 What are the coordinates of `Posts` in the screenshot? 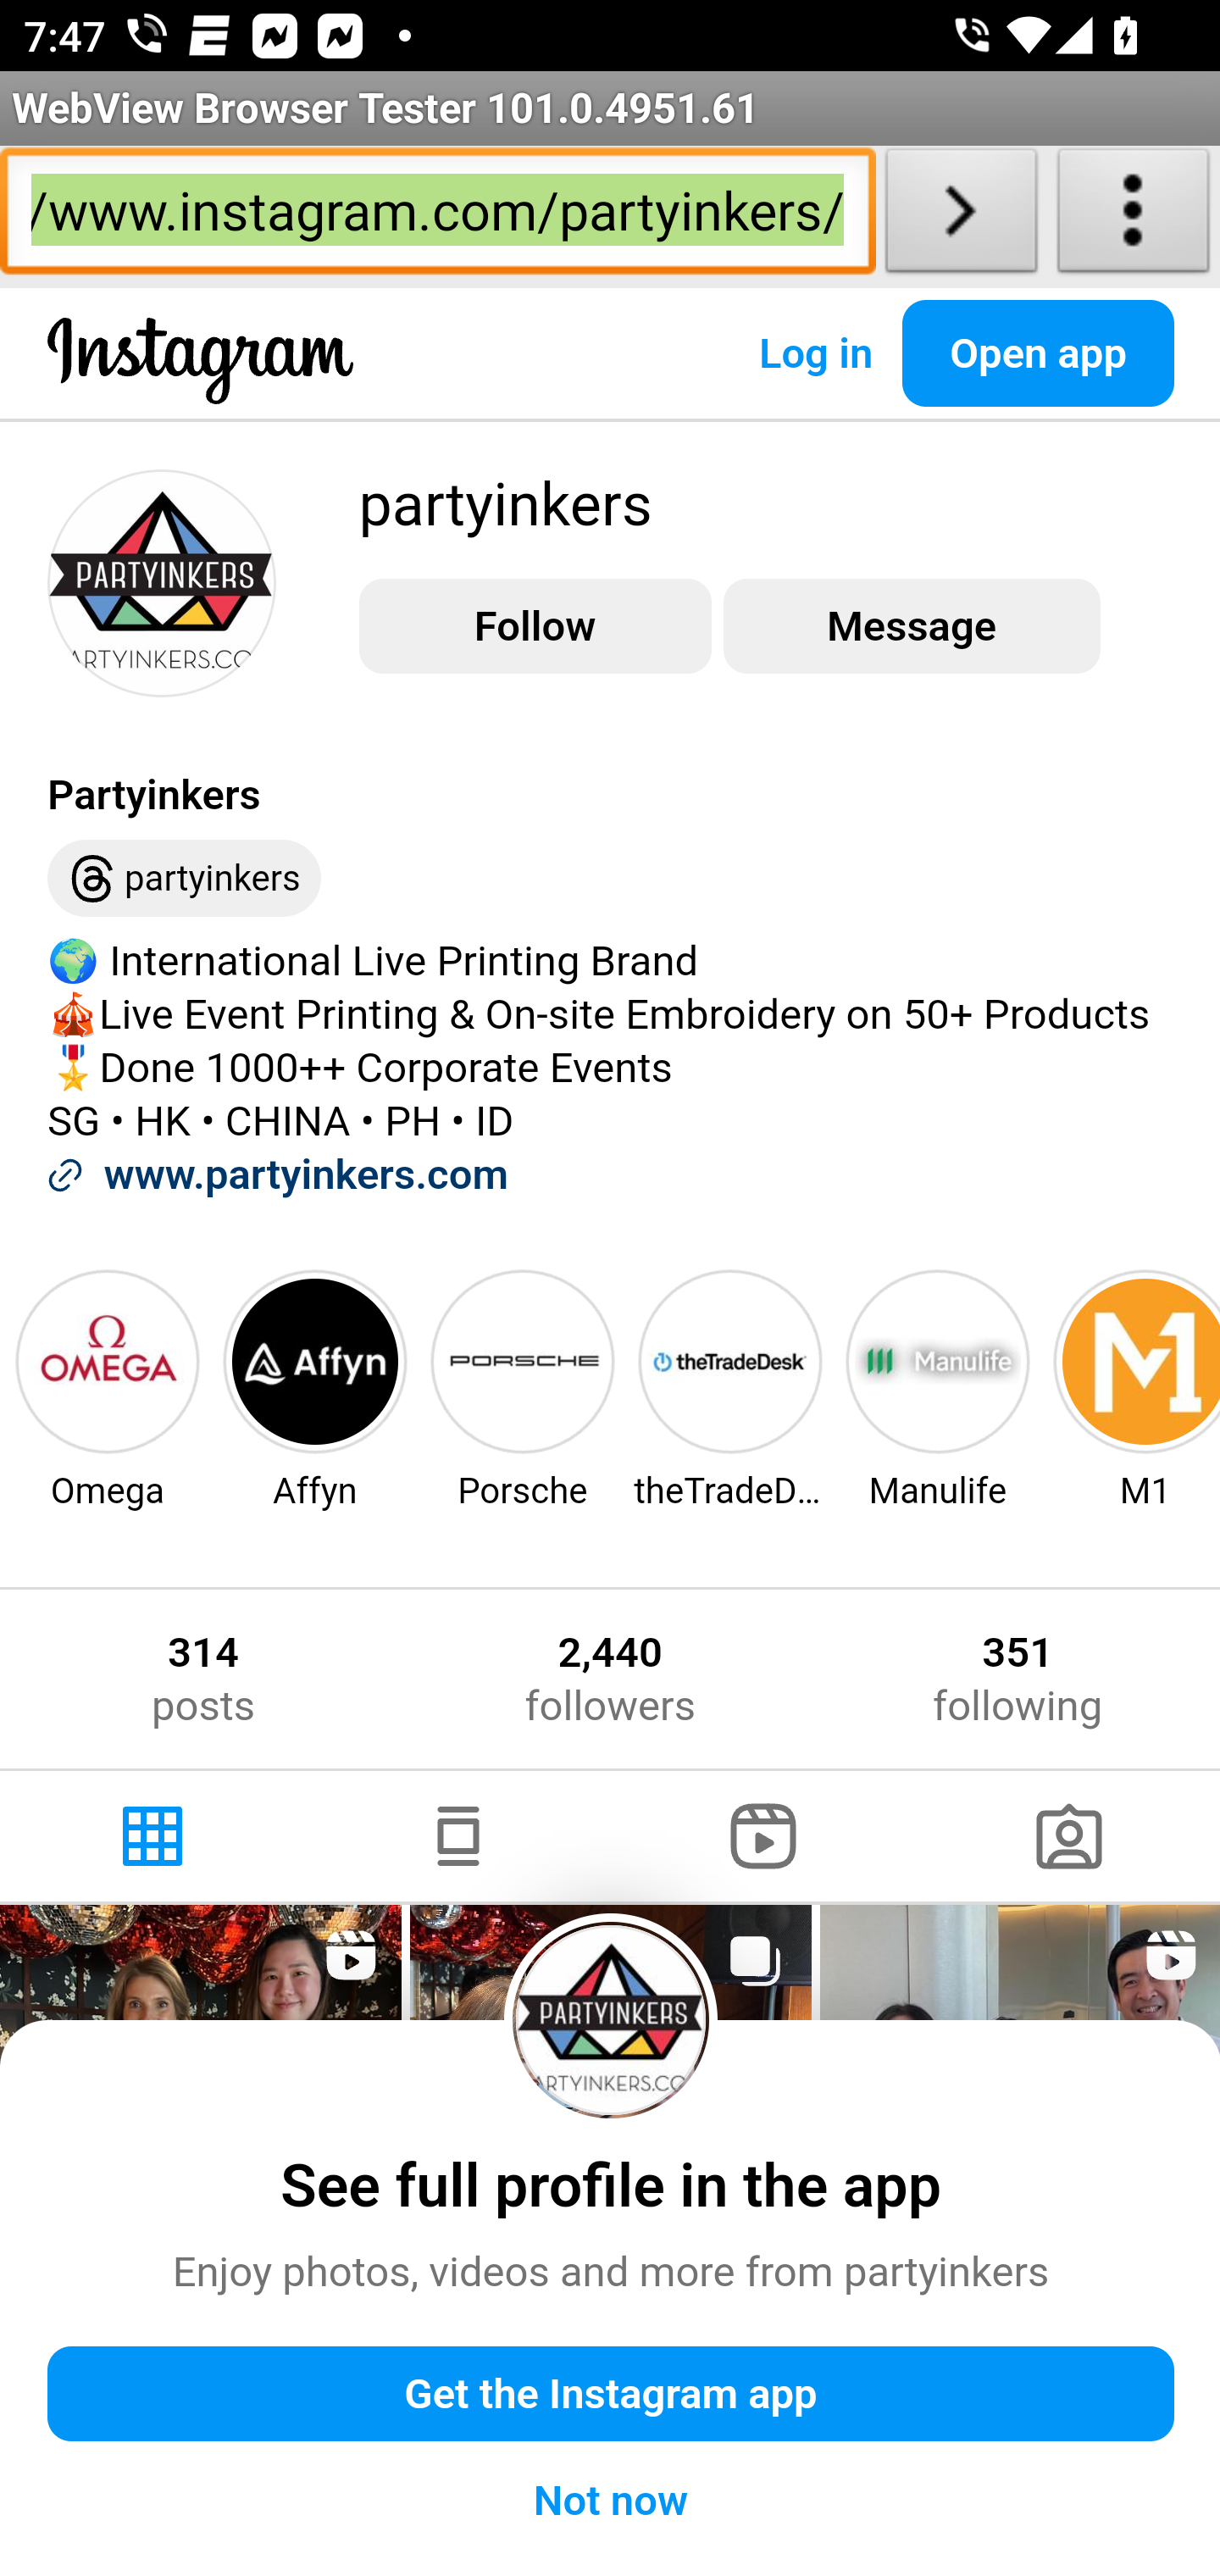 It's located at (154, 1836).